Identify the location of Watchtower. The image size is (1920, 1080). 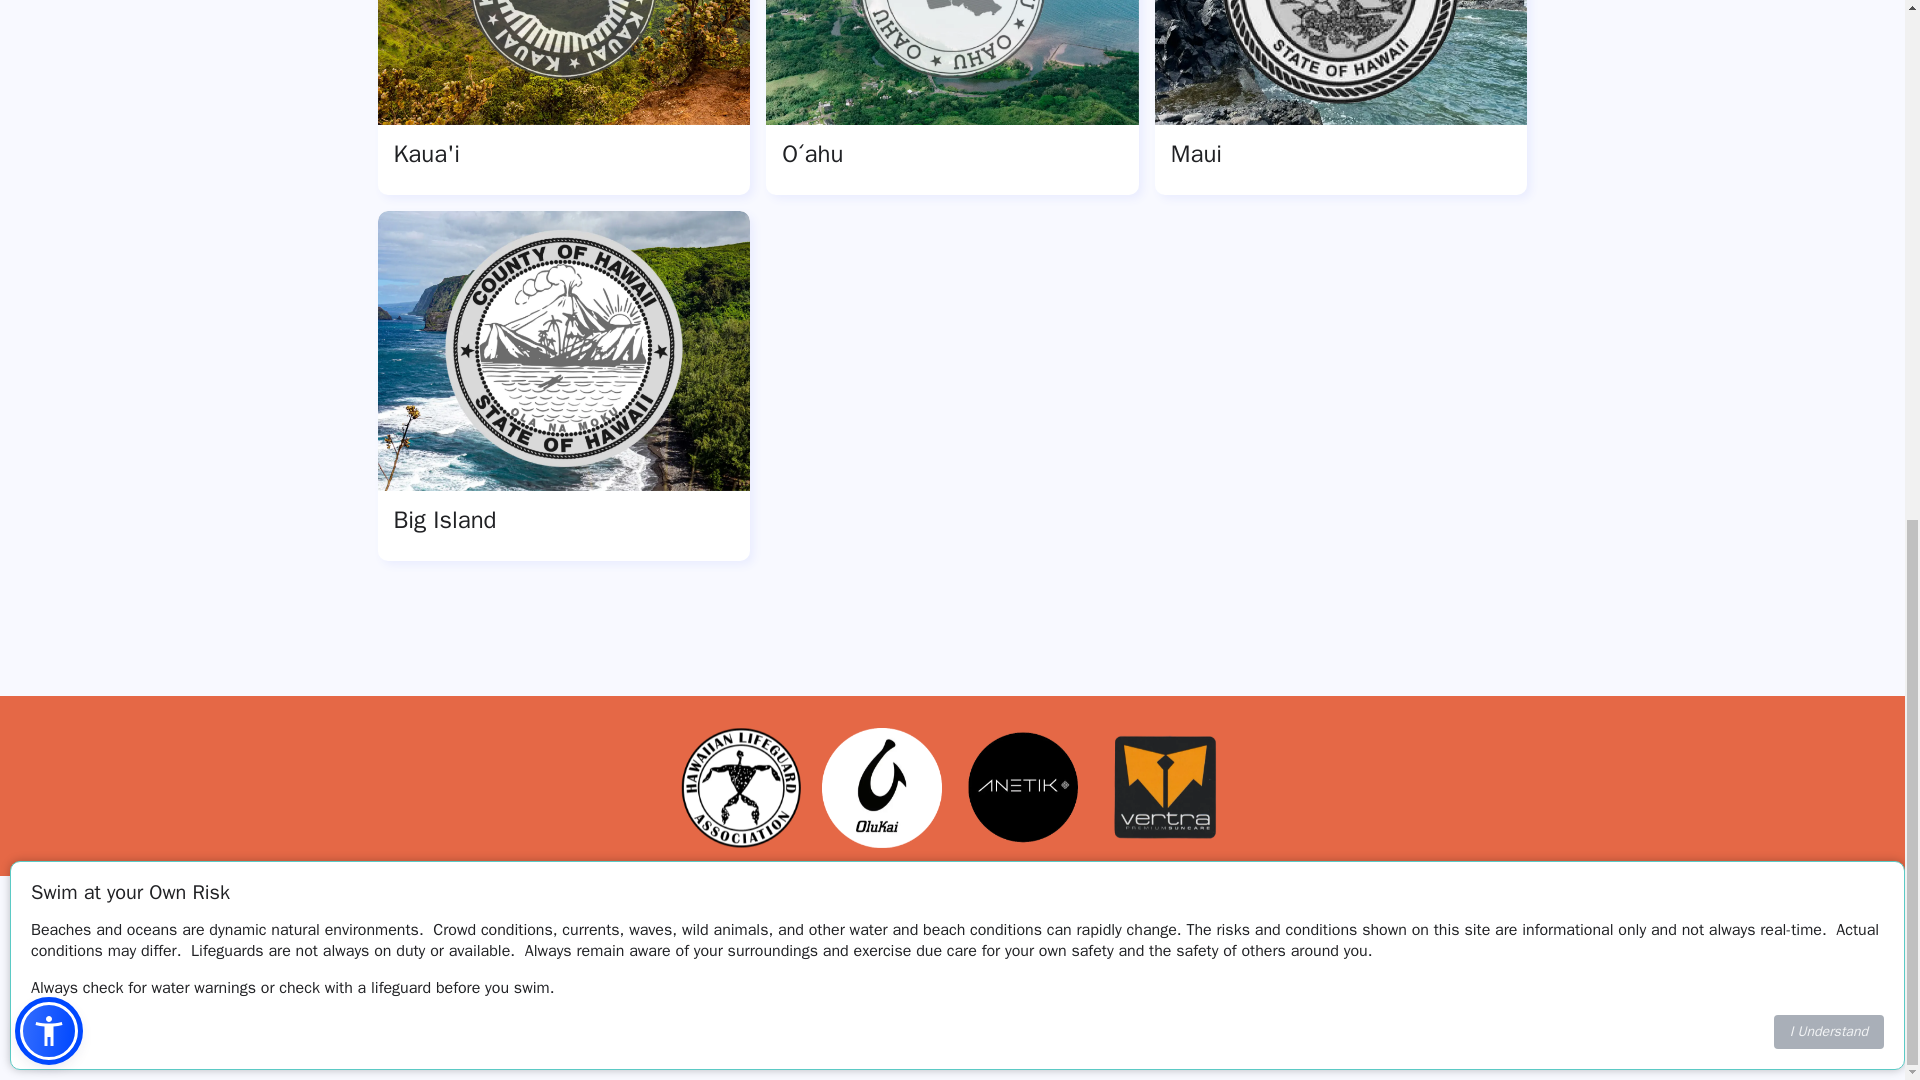
(512, 1032).